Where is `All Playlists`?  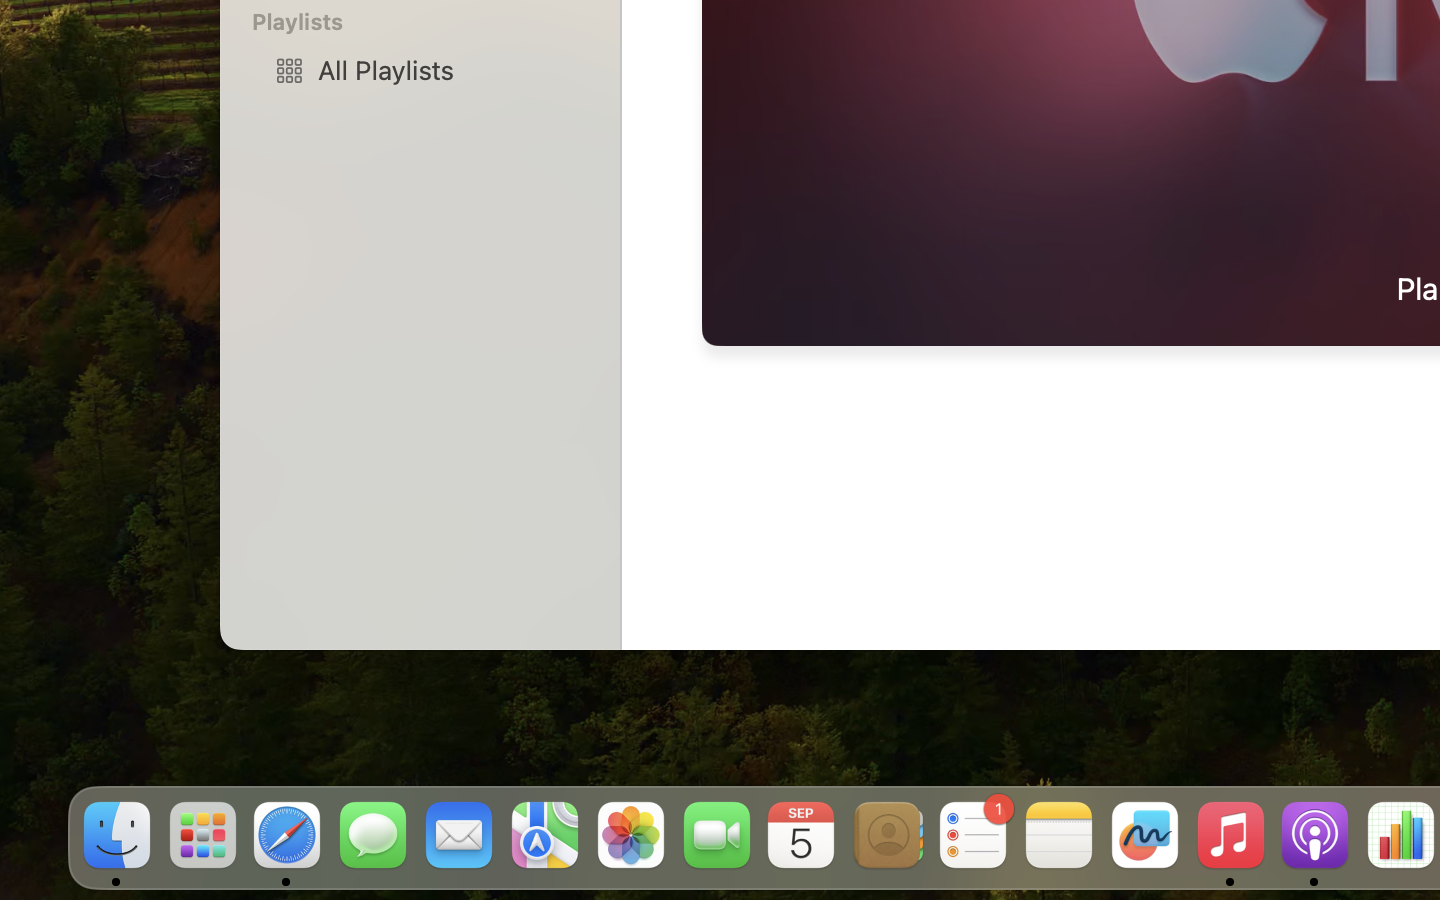 All Playlists is located at coordinates (451, 70).